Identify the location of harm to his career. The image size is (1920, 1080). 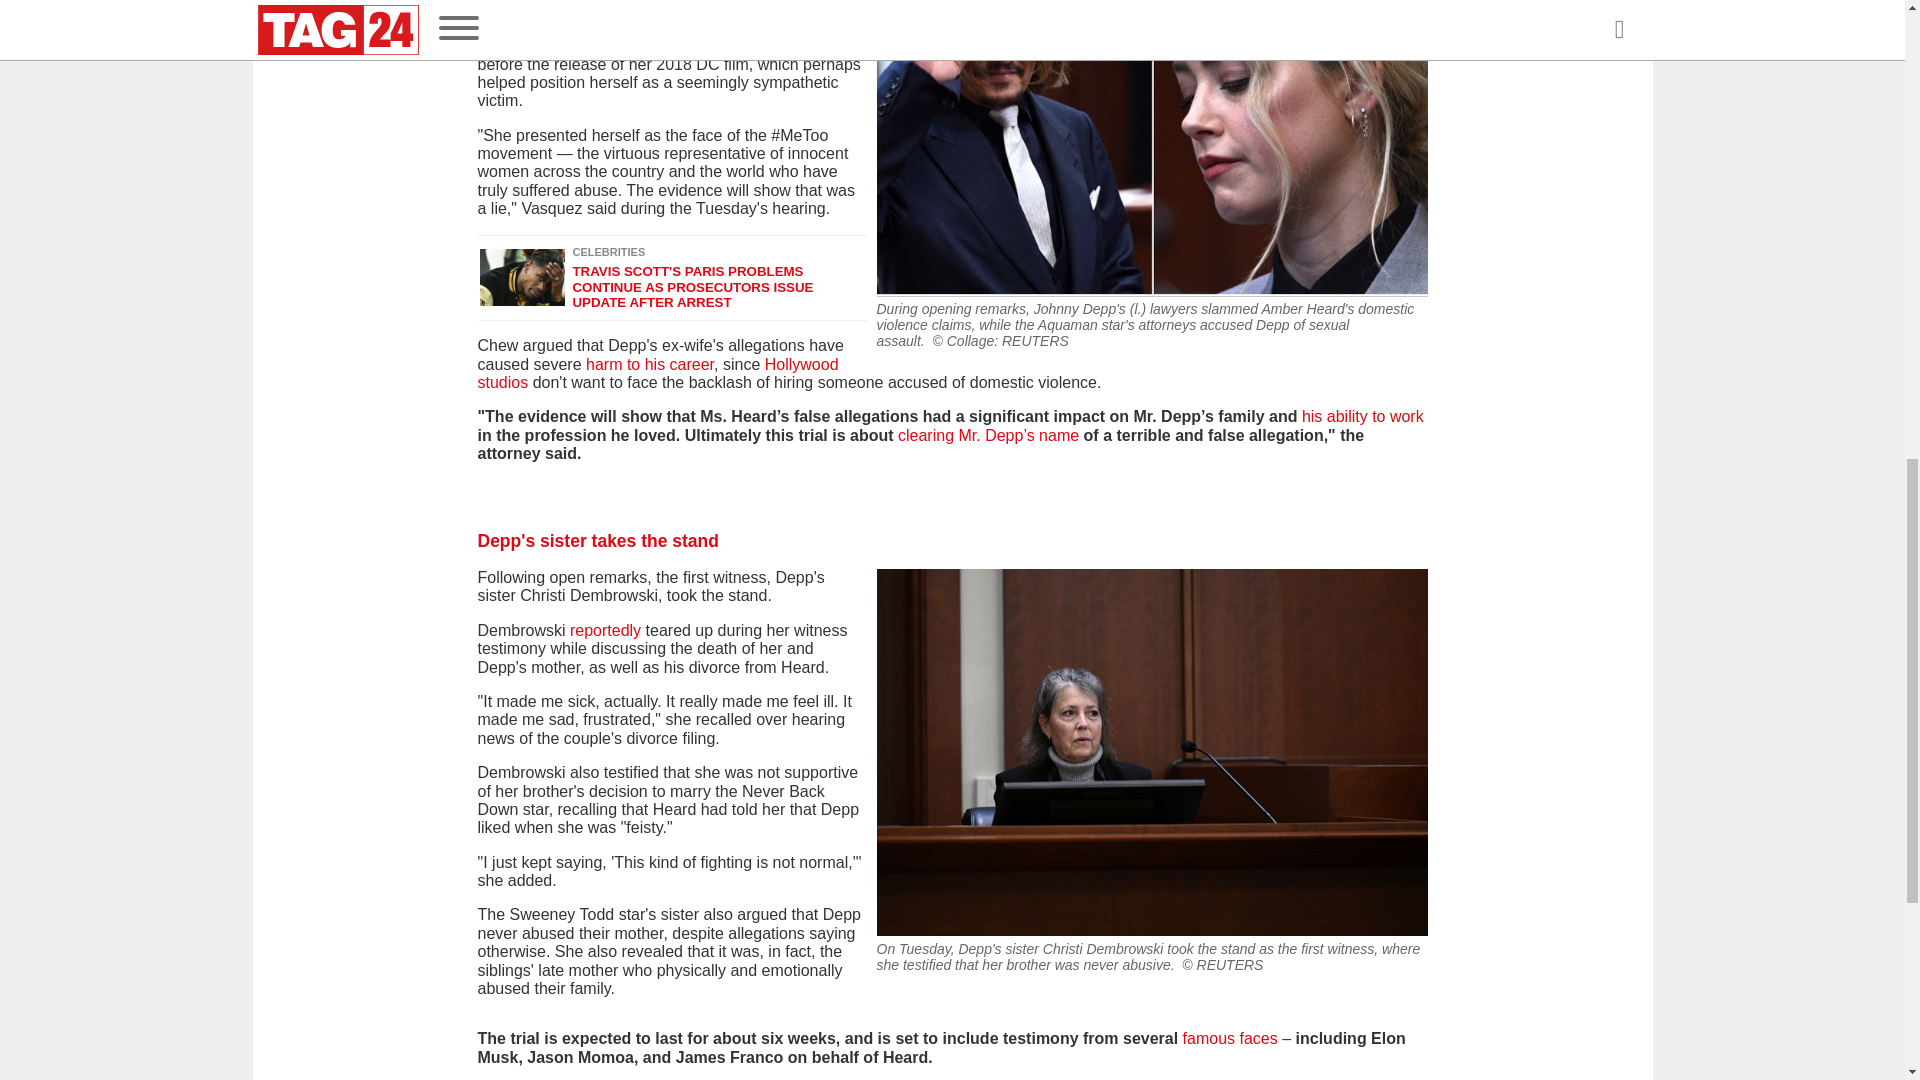
(648, 364).